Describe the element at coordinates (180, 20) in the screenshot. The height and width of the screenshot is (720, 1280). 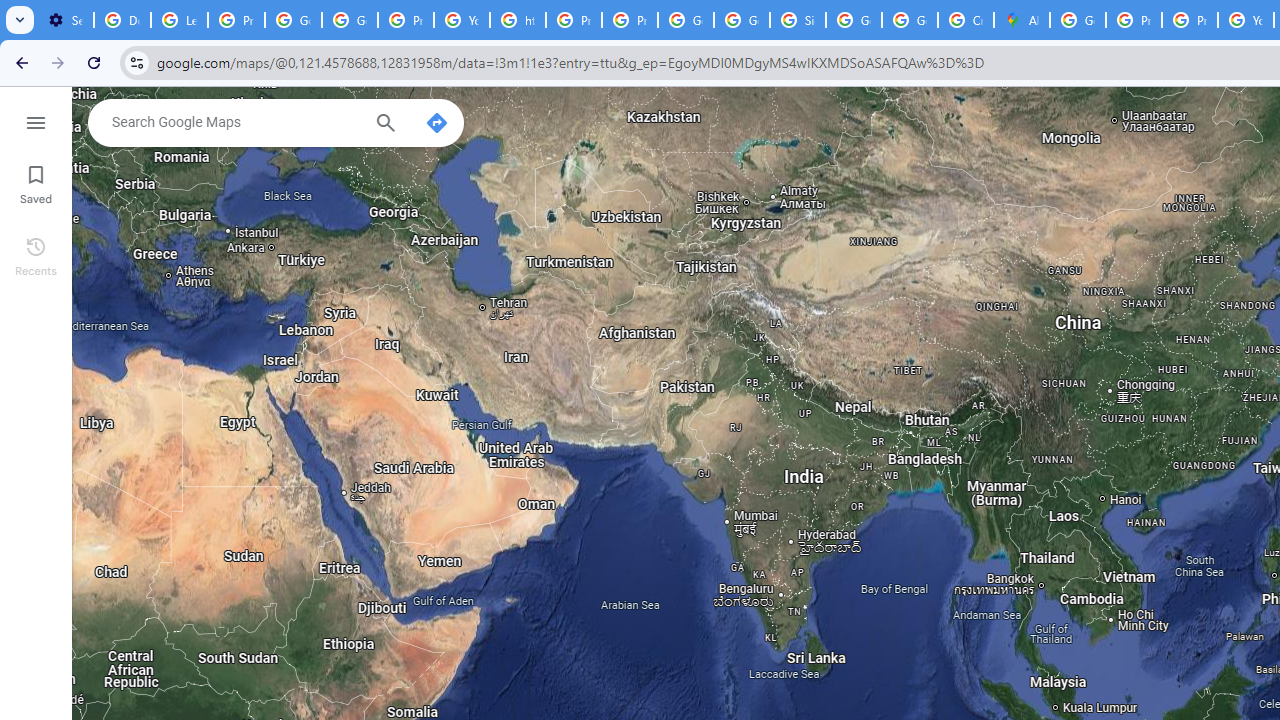
I see `Learn how to find your photos - Google Photos Help` at that location.